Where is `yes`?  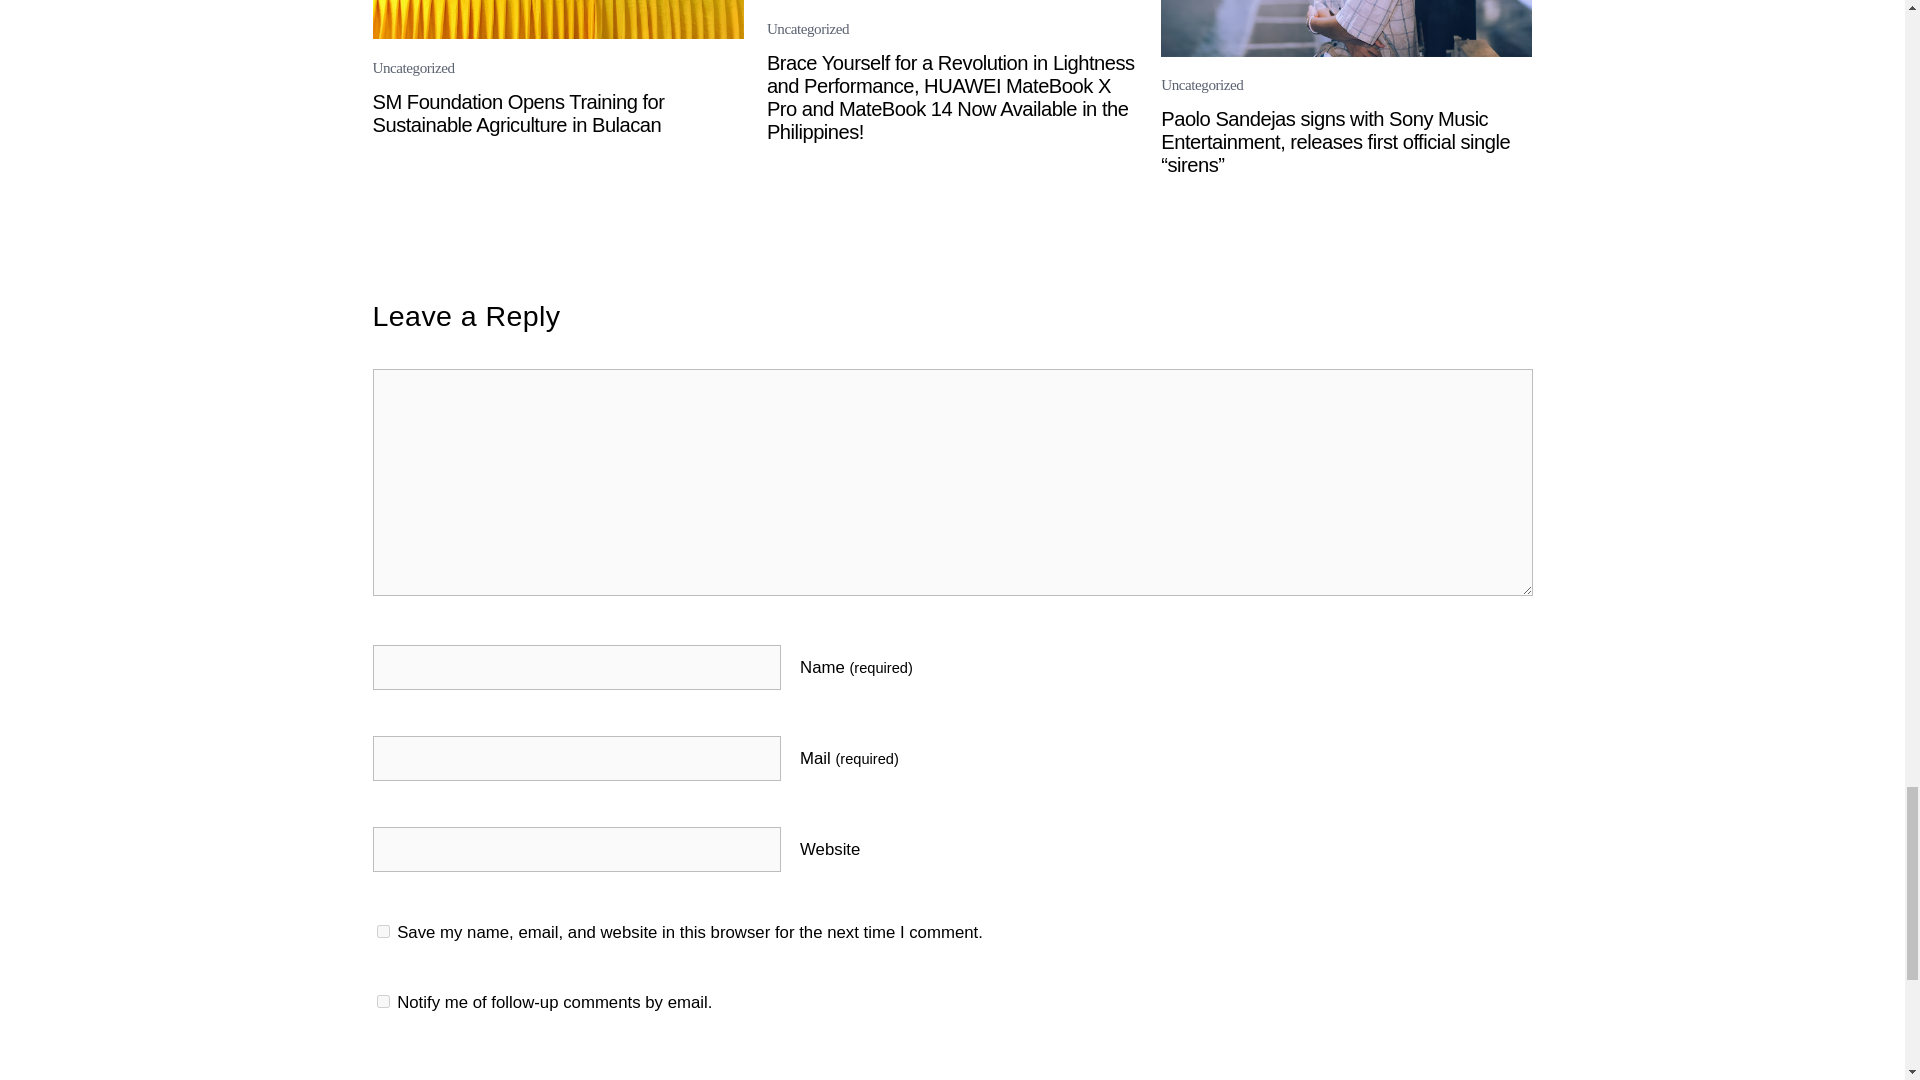
yes is located at coordinates (382, 931).